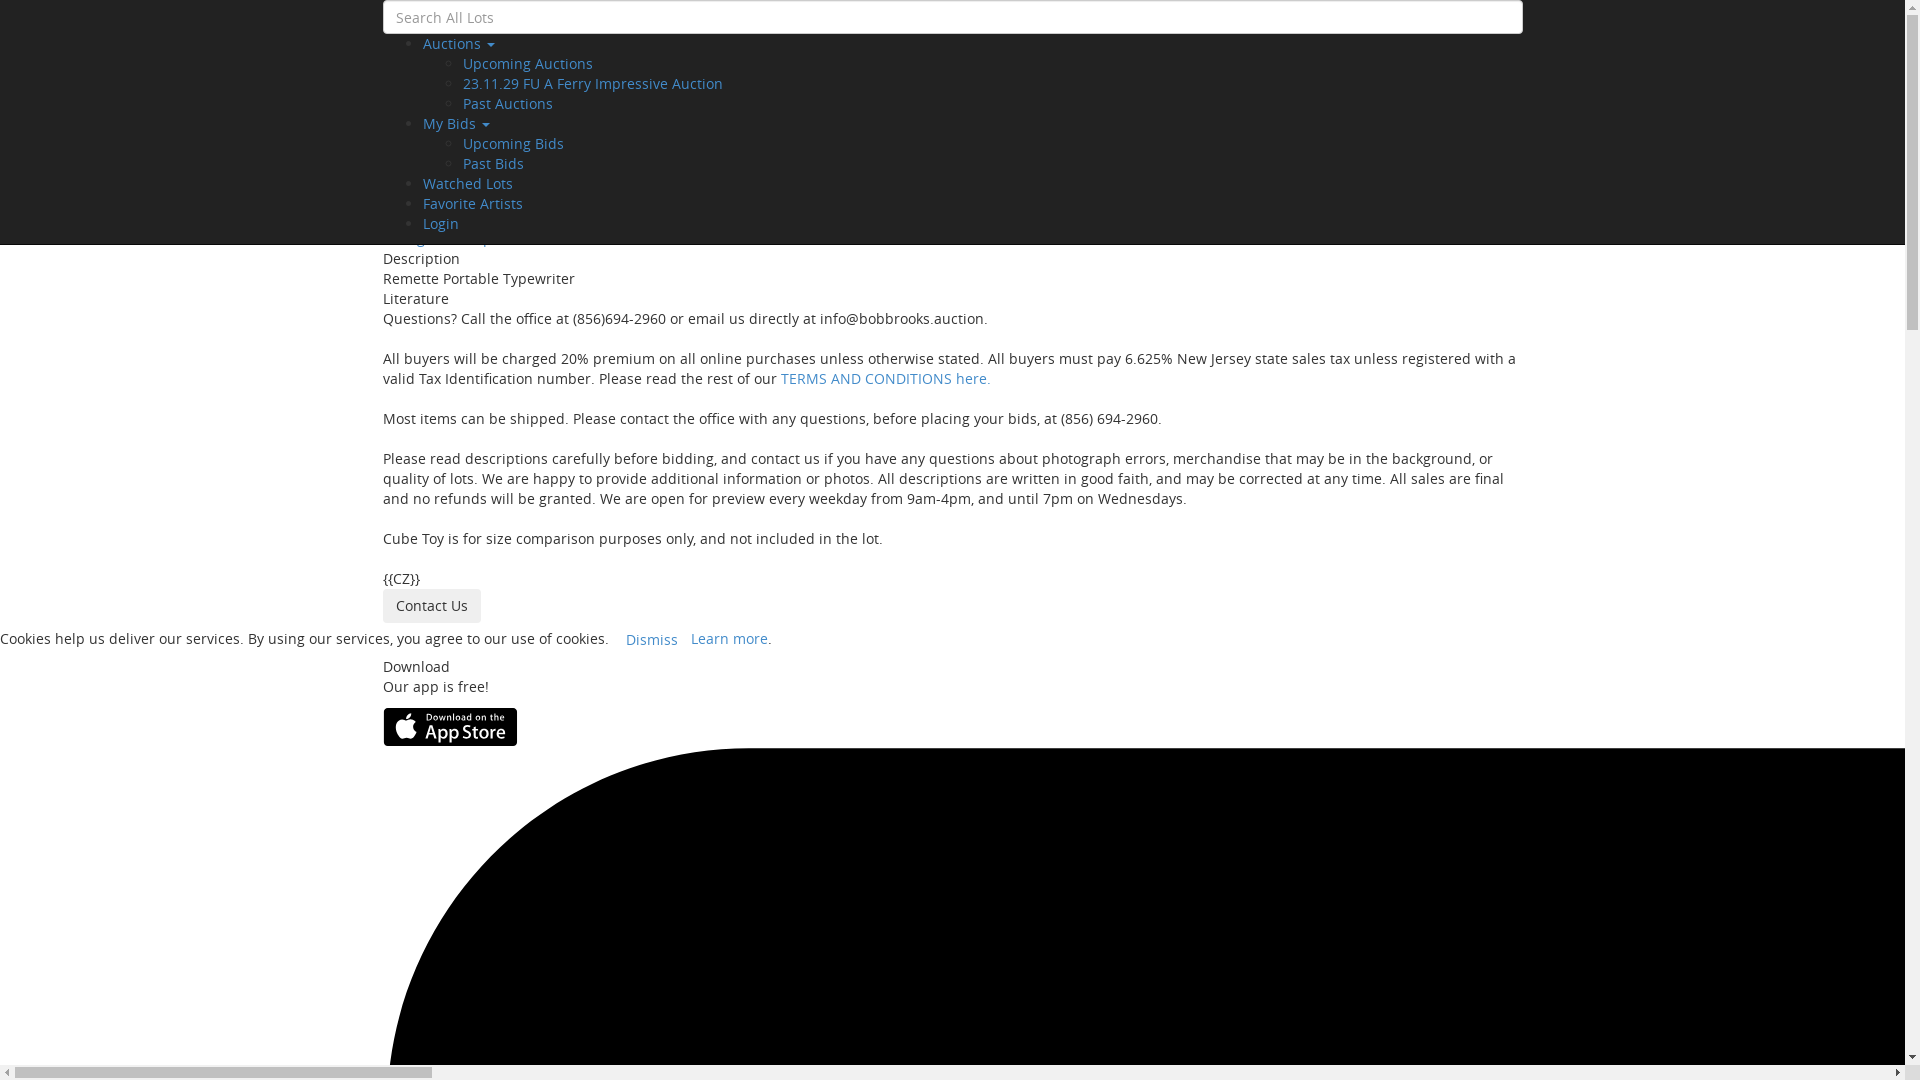 This screenshot has height=1080, width=1920. I want to click on Watched Lots, so click(467, 184).